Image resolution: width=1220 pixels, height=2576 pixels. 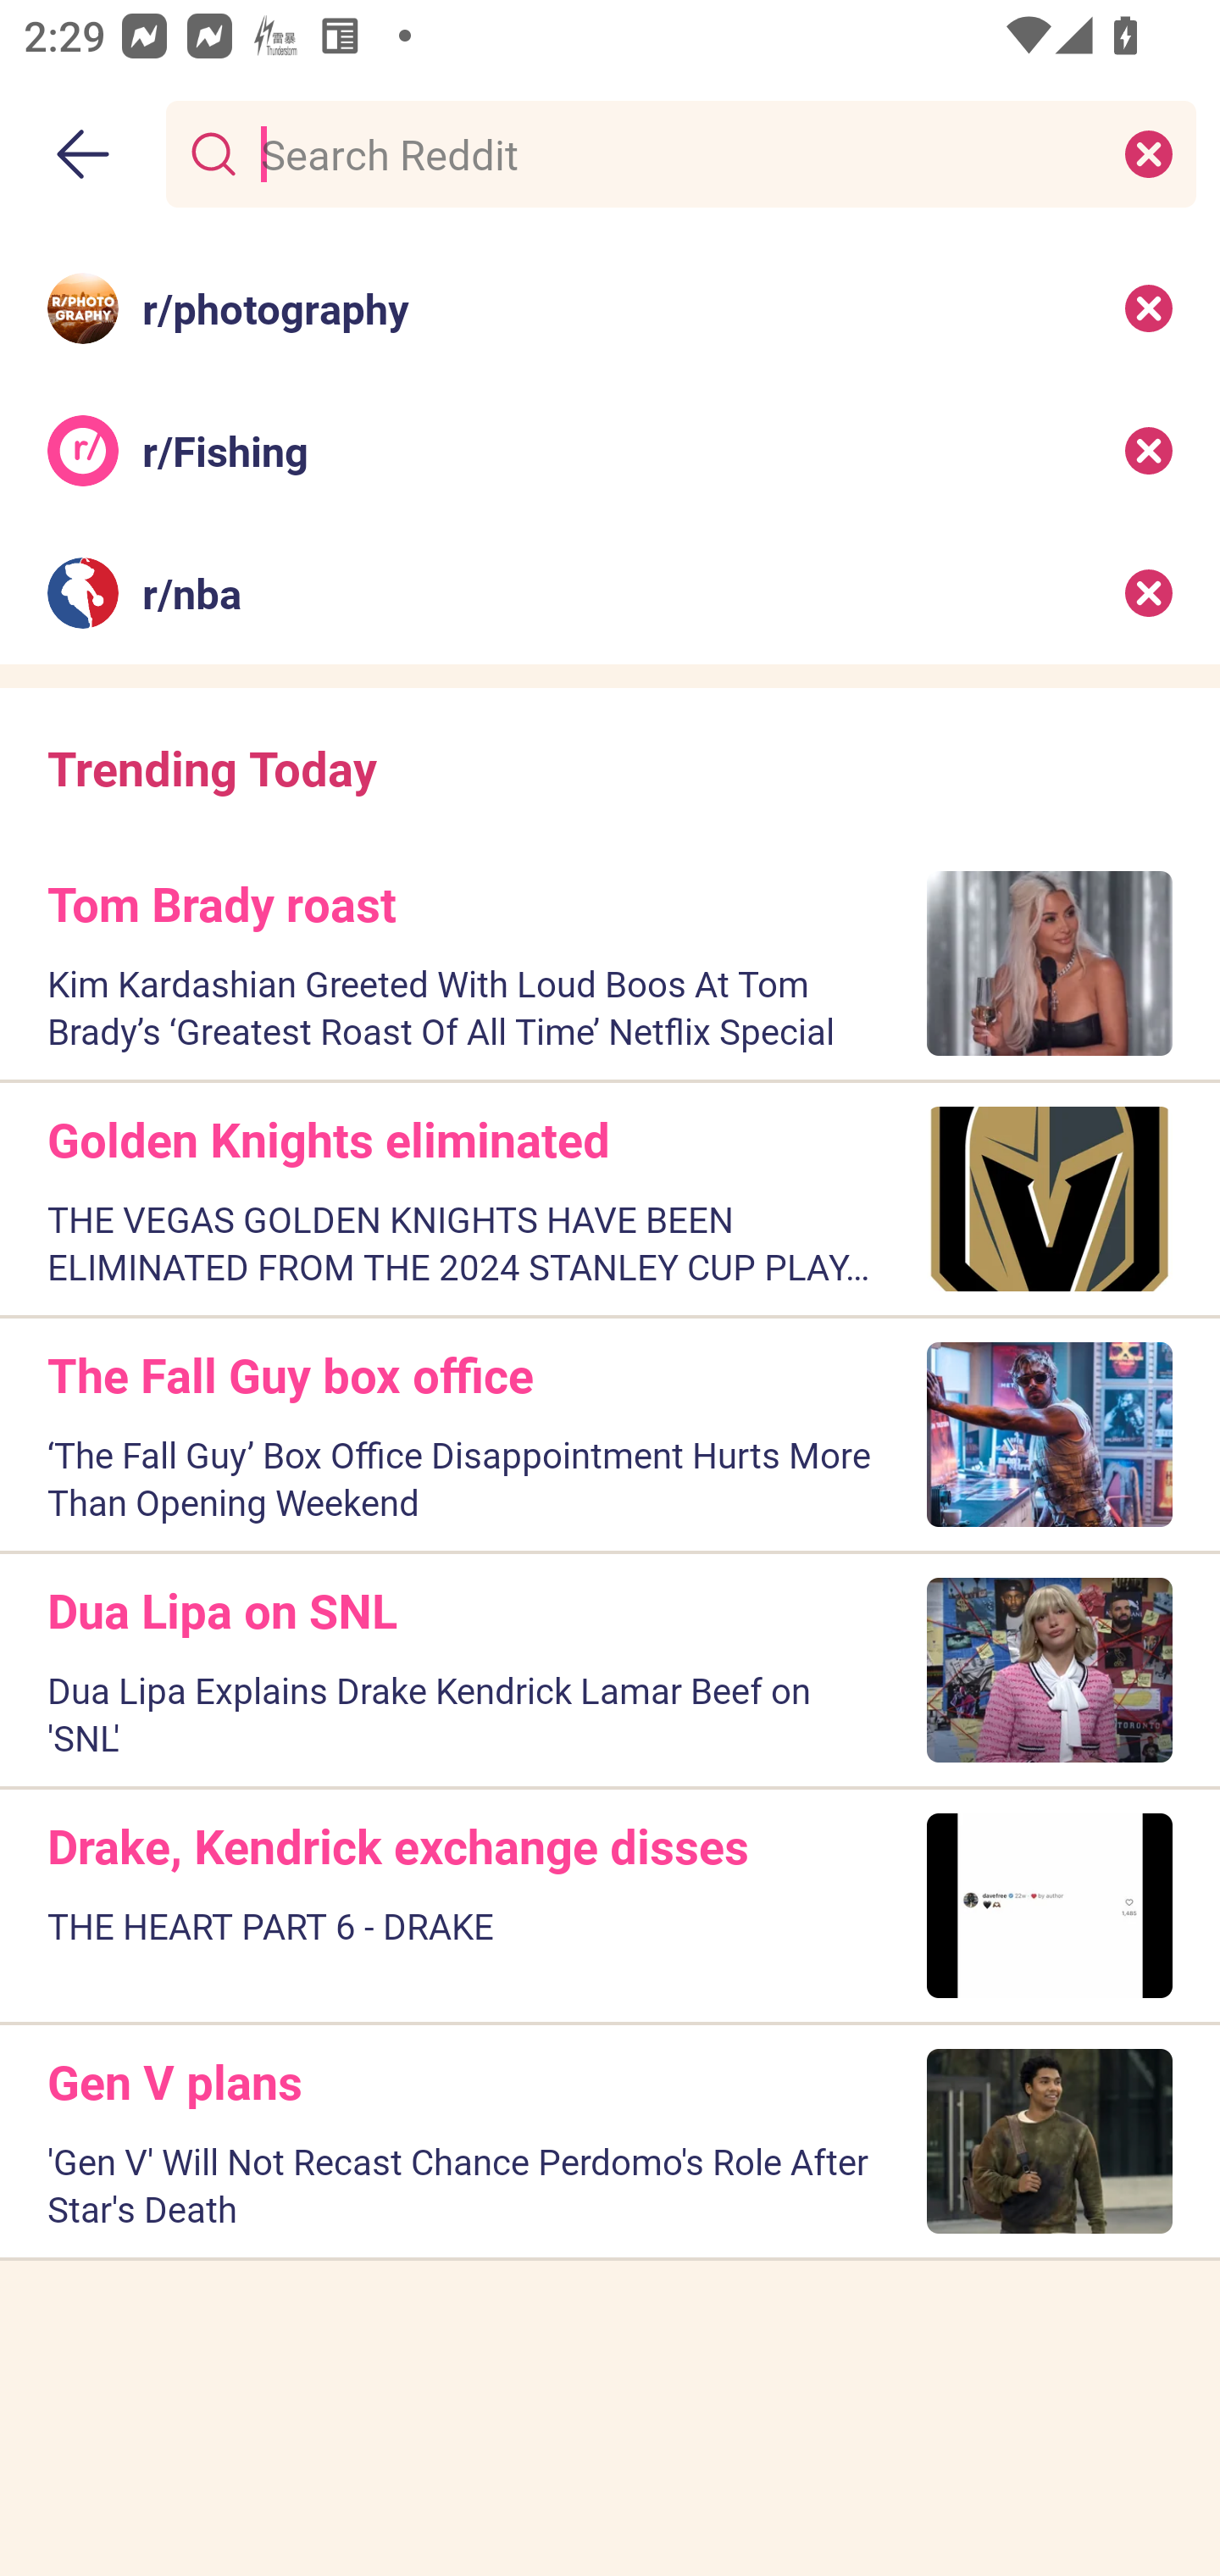 I want to click on Remove, so click(x=1149, y=593).